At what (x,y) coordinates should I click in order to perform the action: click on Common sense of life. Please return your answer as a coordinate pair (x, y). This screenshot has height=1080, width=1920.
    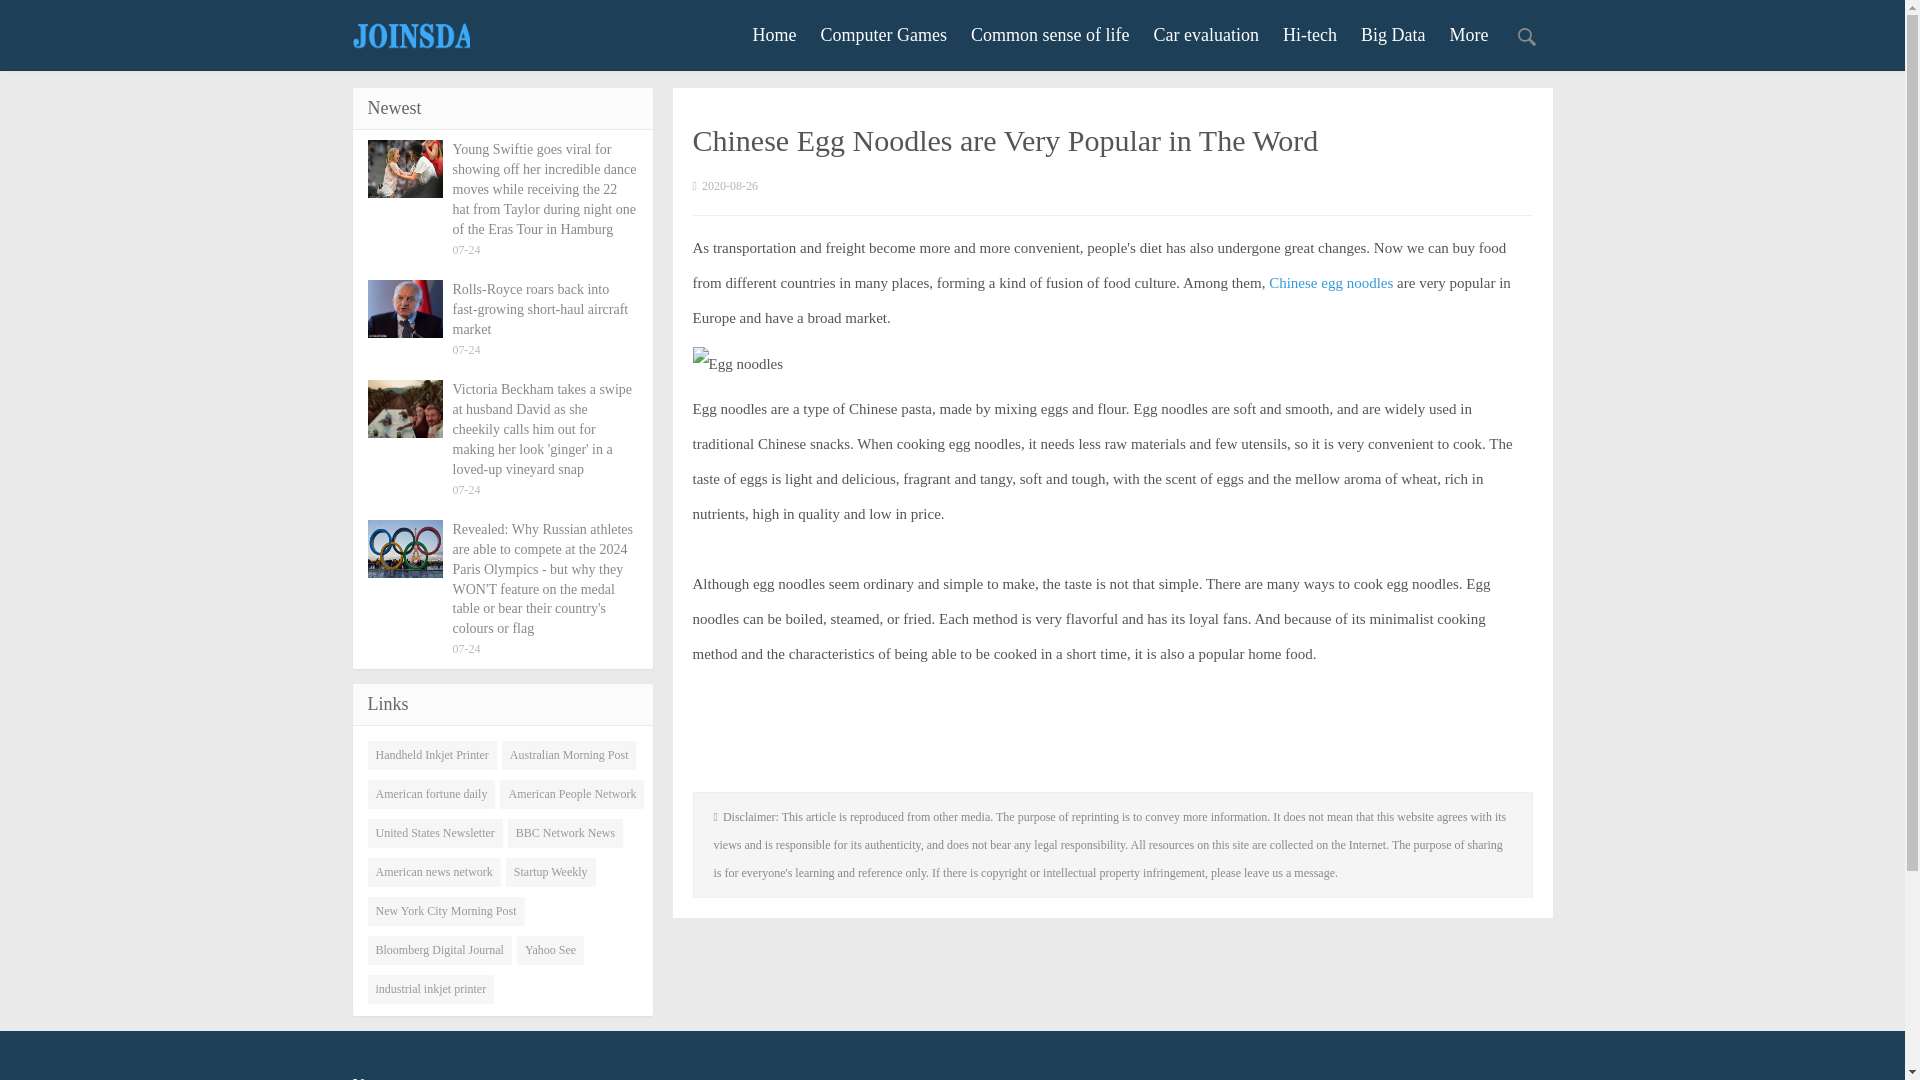
    Looking at the image, I should click on (1050, 34).